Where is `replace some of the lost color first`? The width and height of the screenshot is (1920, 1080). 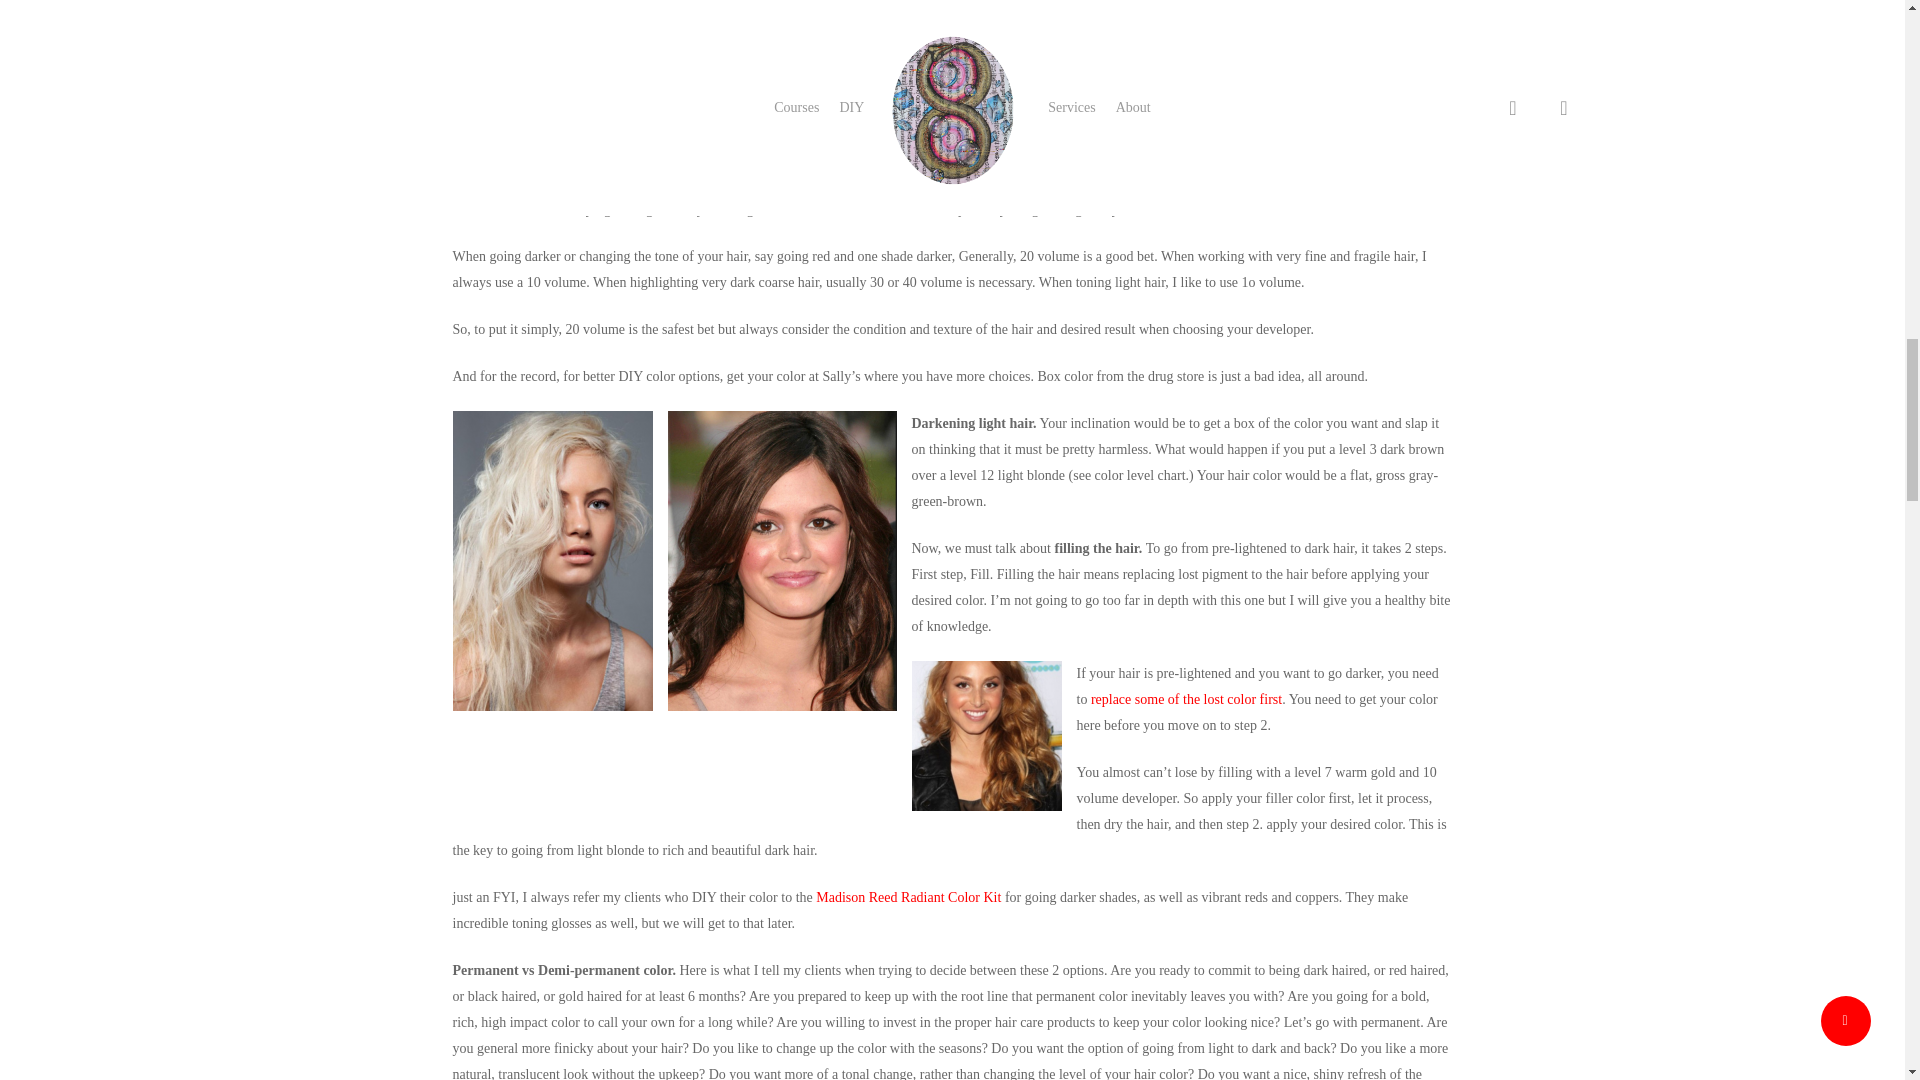 replace some of the lost color first is located at coordinates (1186, 700).